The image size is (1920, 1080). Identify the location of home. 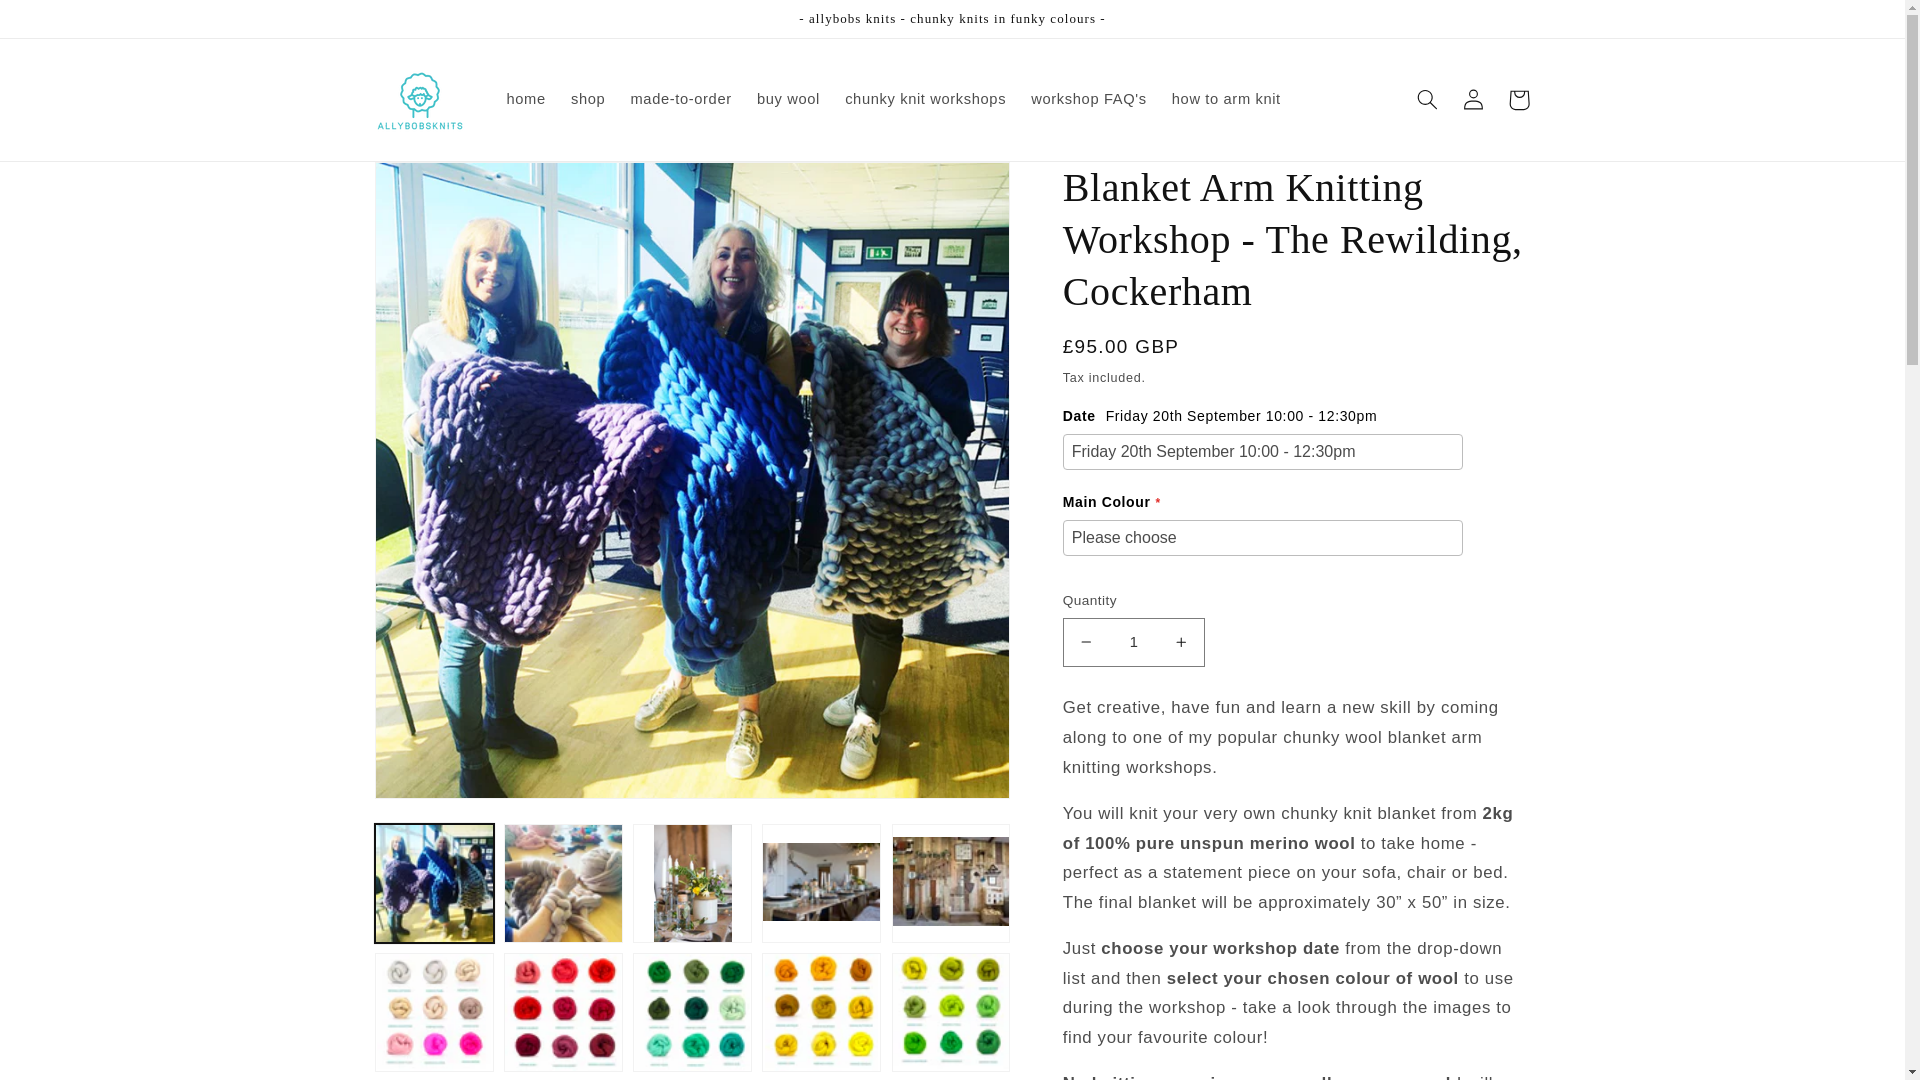
(526, 100).